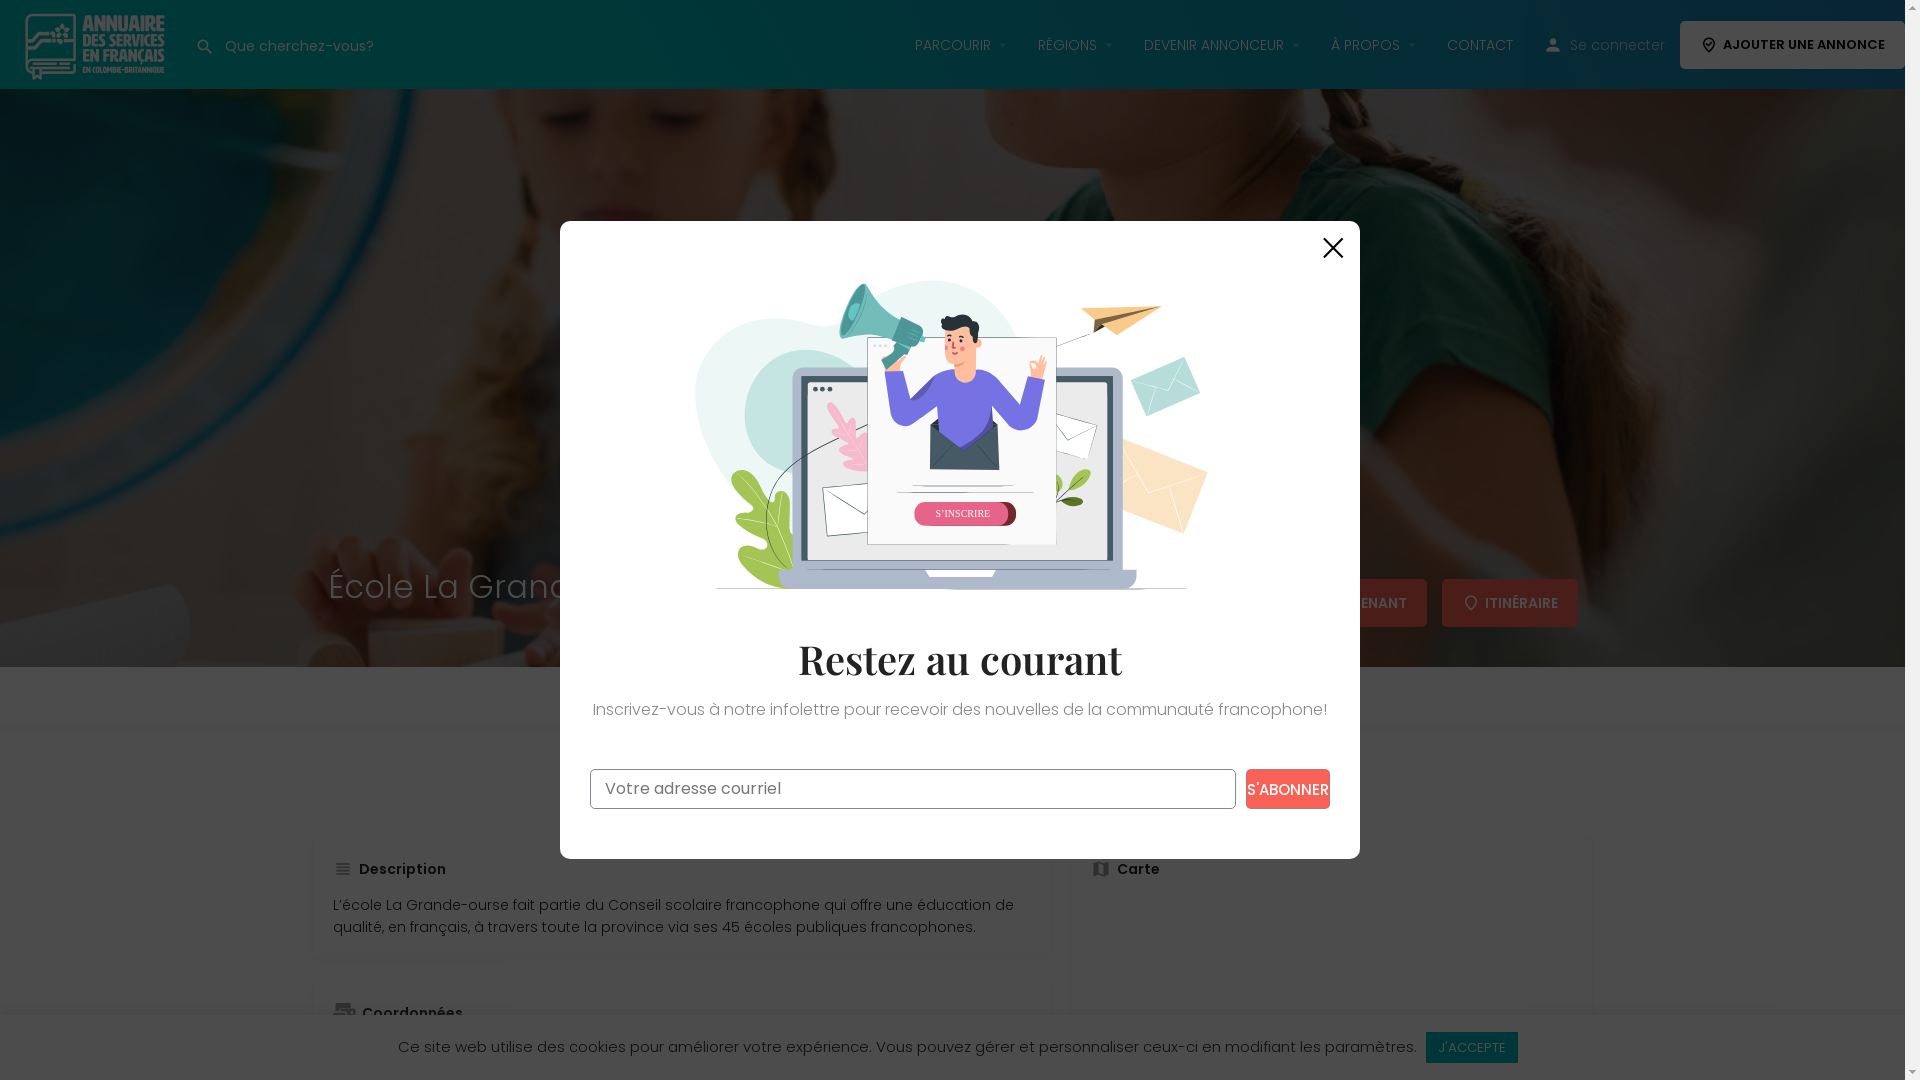  Describe the element at coordinates (848, 783) in the screenshot. I see `Appeler maintenant` at that location.